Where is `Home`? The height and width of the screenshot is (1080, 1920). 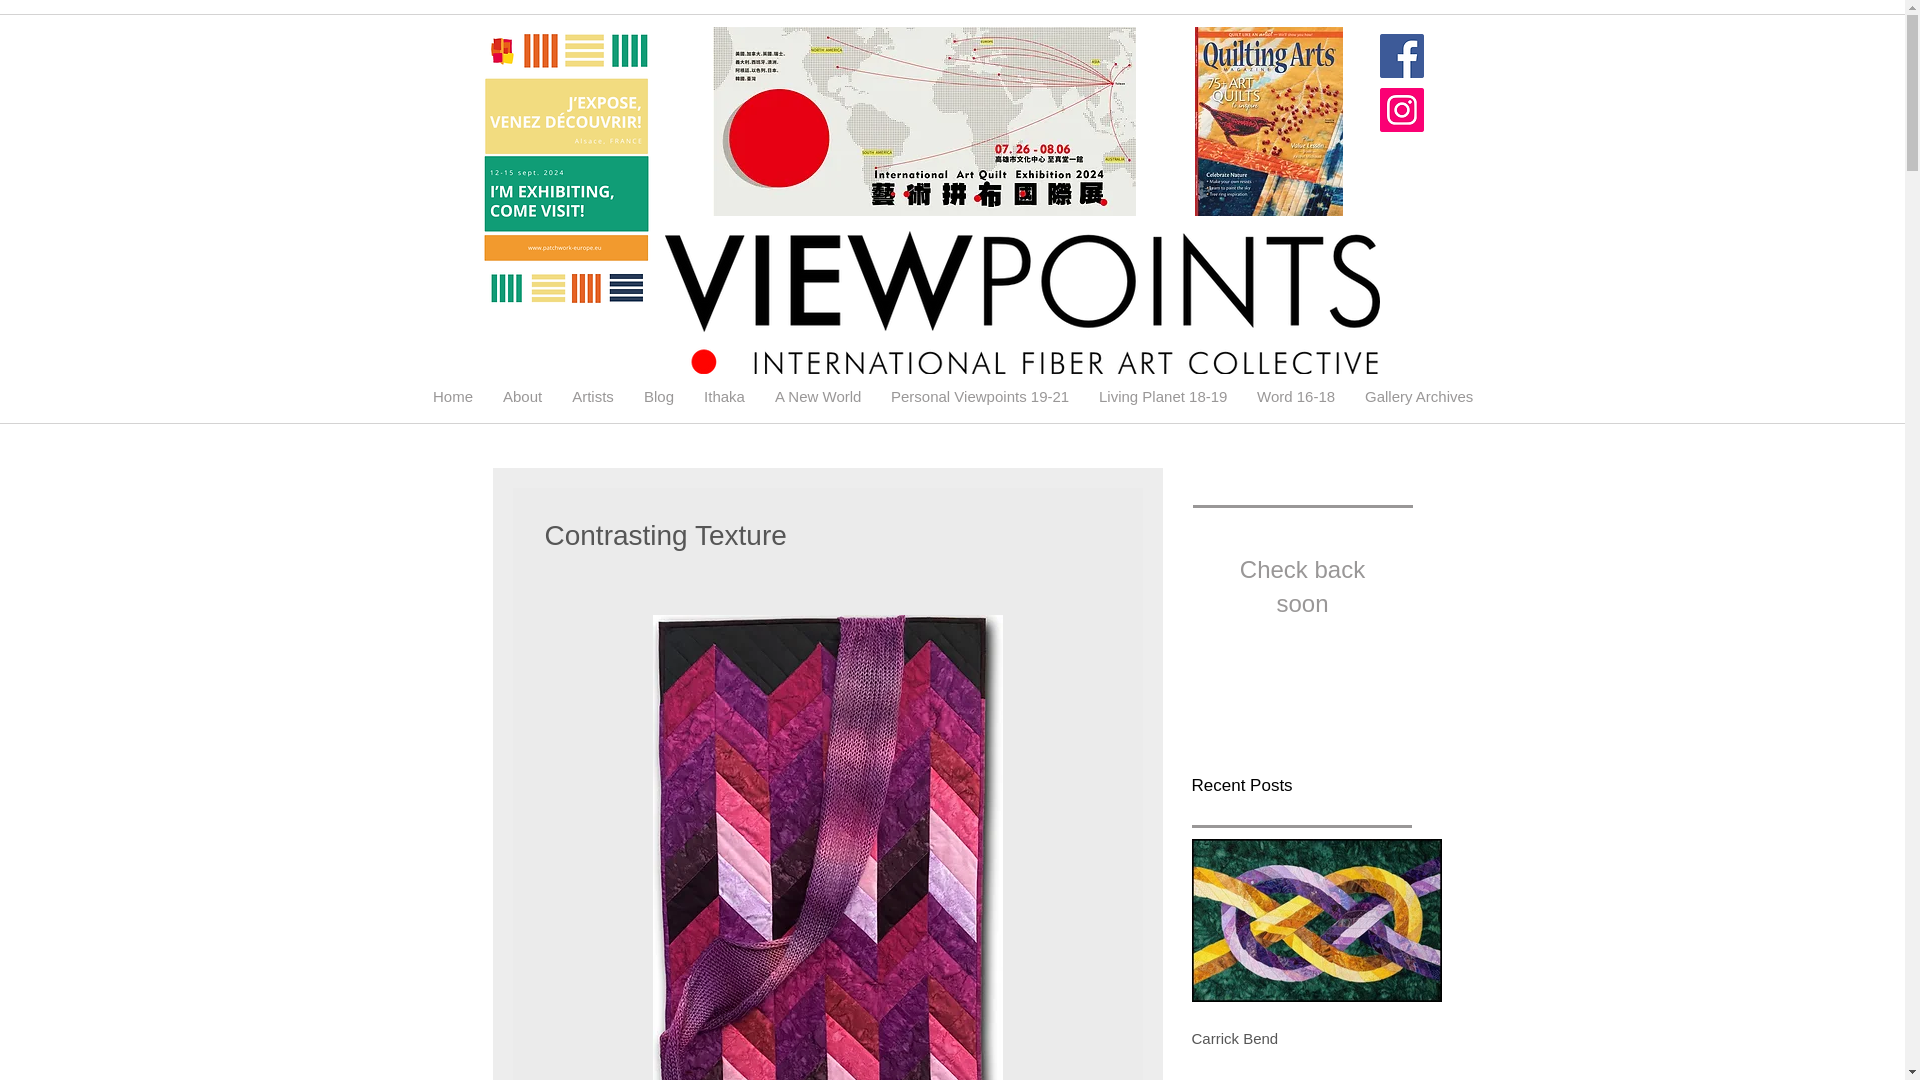 Home is located at coordinates (452, 396).